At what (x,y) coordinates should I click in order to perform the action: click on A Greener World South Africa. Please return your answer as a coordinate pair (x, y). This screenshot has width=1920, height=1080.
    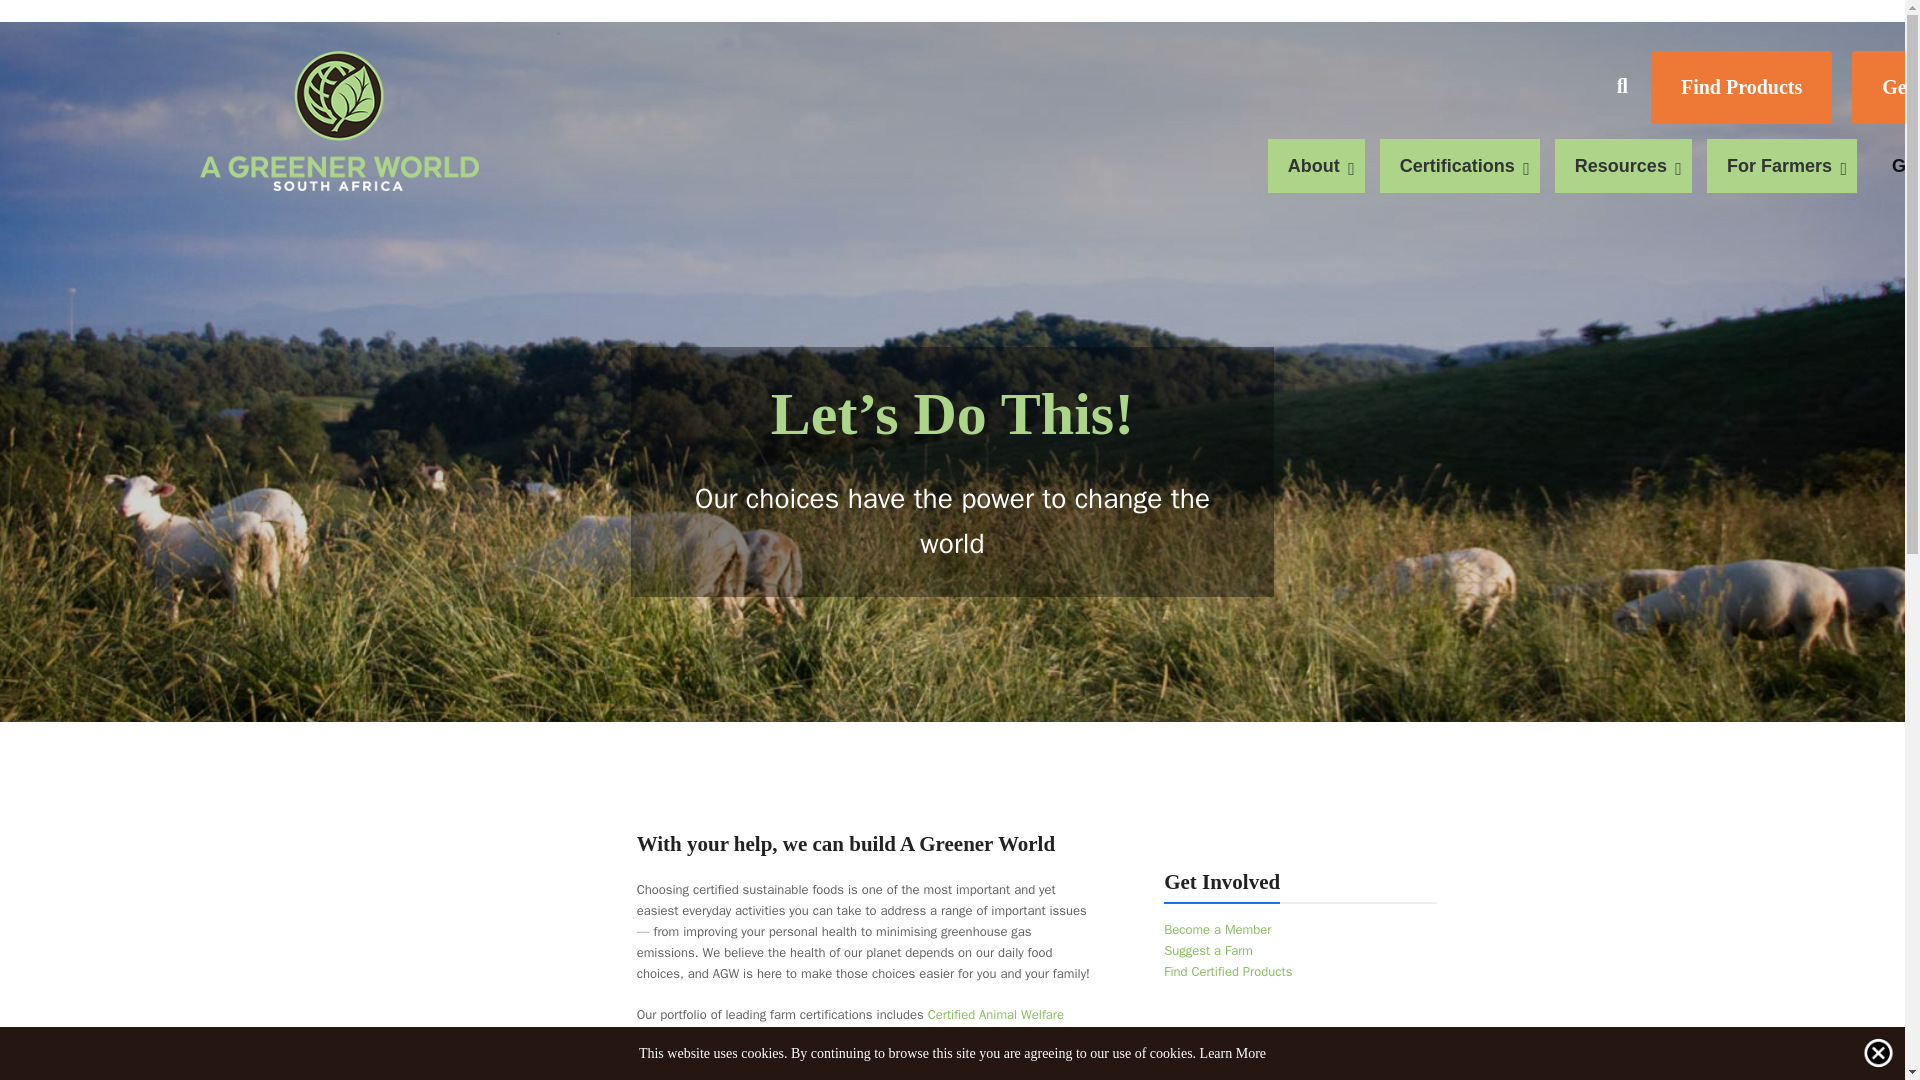
    Looking at the image, I should click on (338, 120).